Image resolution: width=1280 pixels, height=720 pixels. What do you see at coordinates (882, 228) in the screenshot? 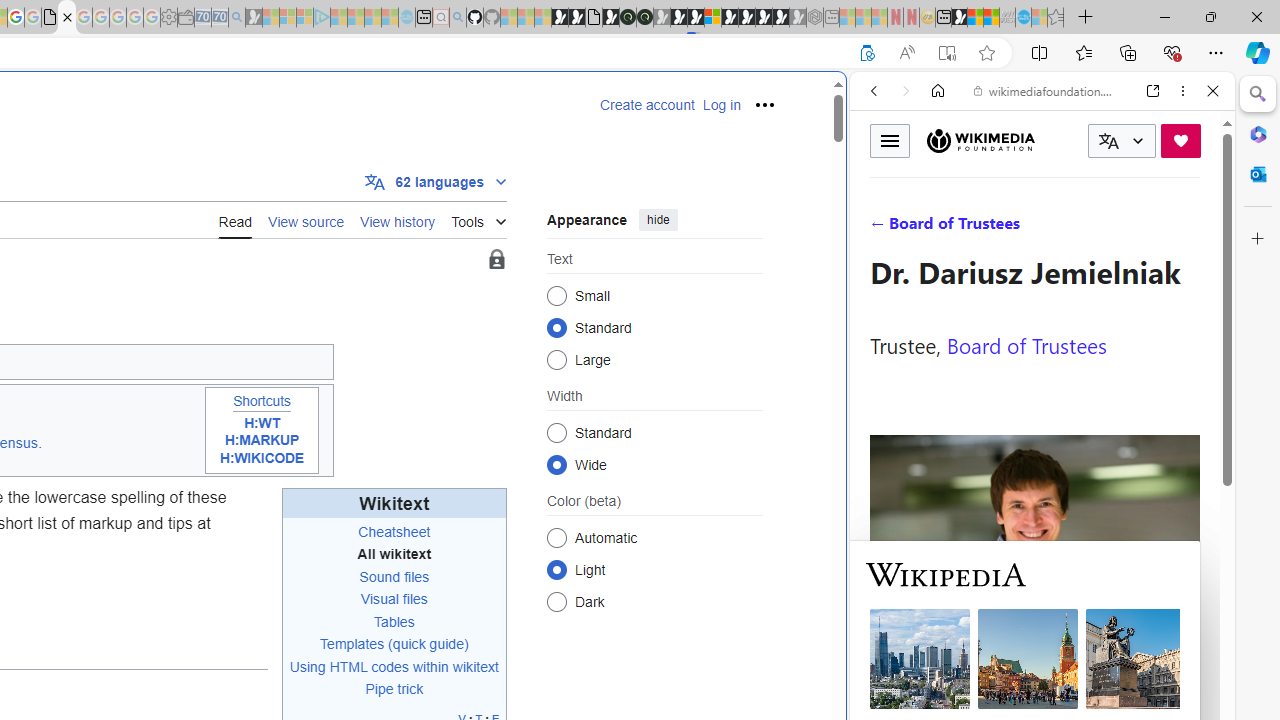
I see `Search Filter, WEB` at bounding box center [882, 228].